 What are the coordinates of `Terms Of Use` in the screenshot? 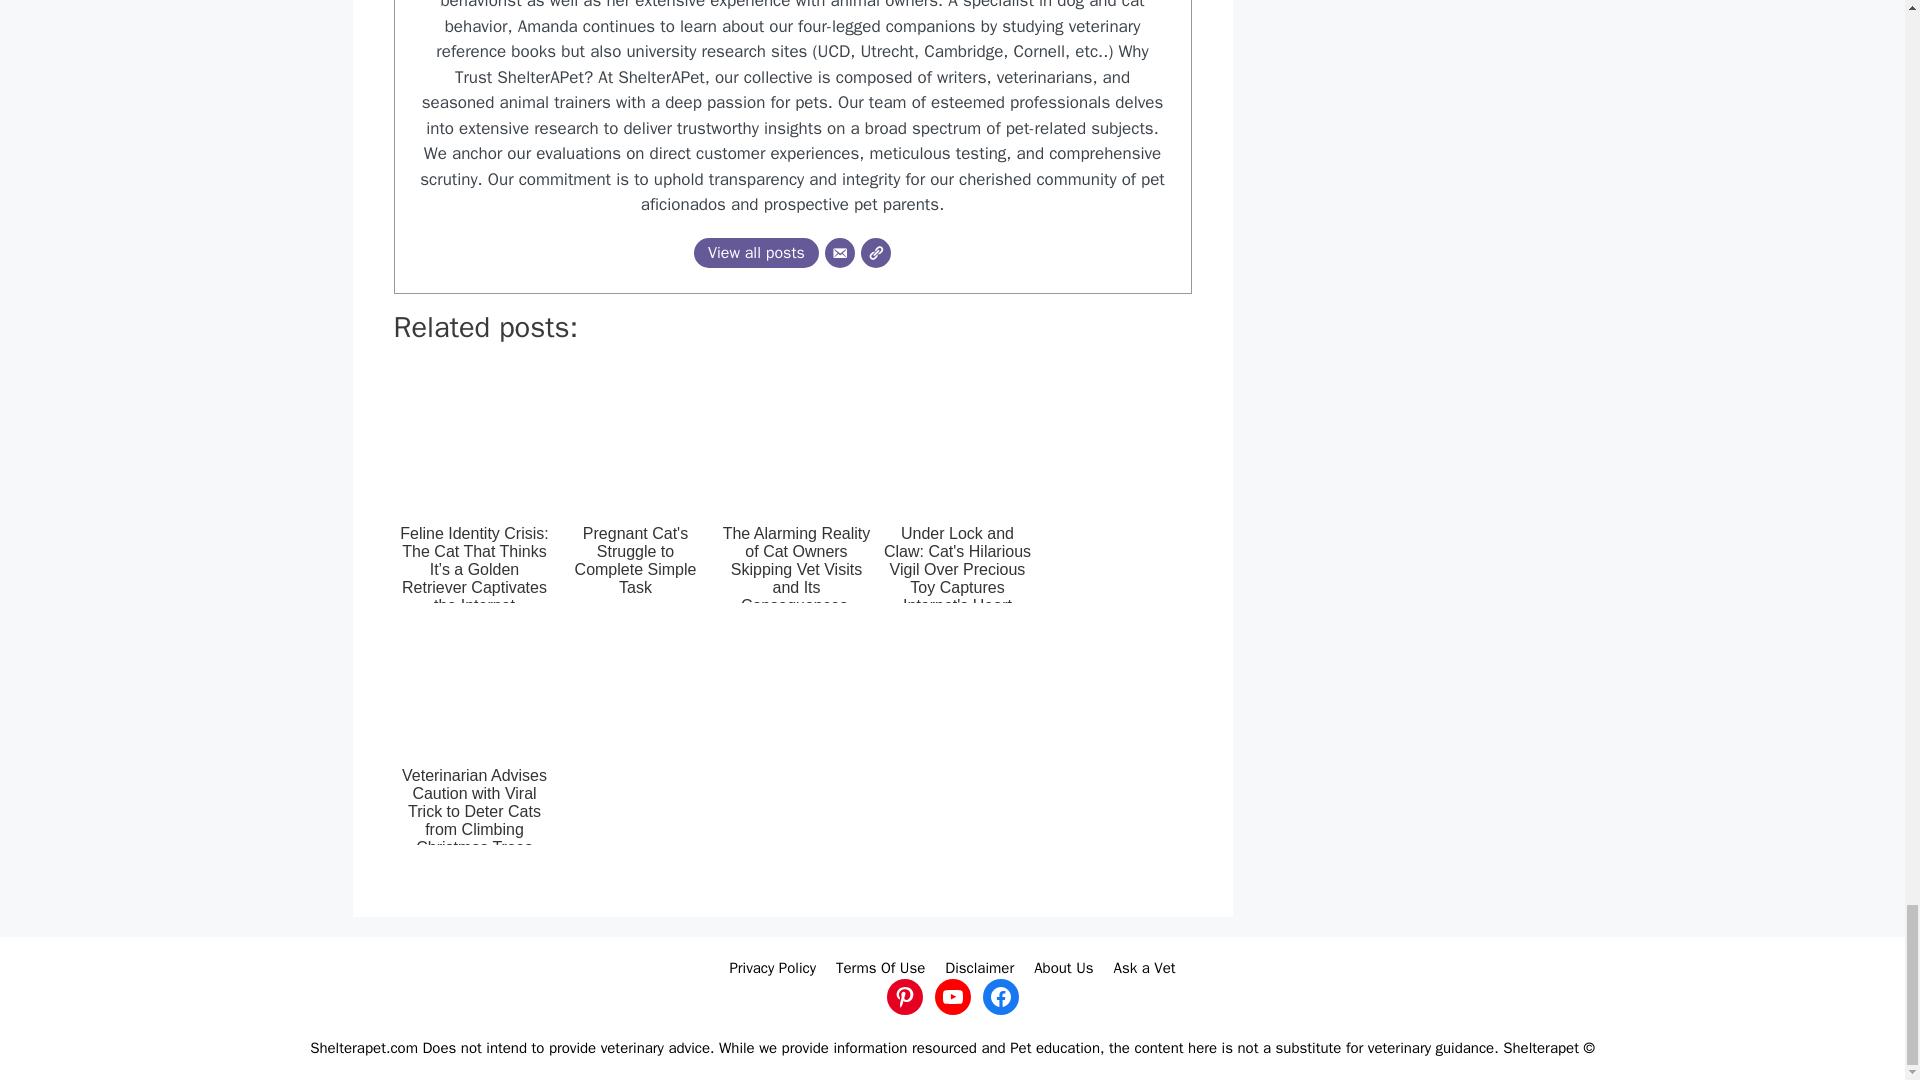 It's located at (880, 968).